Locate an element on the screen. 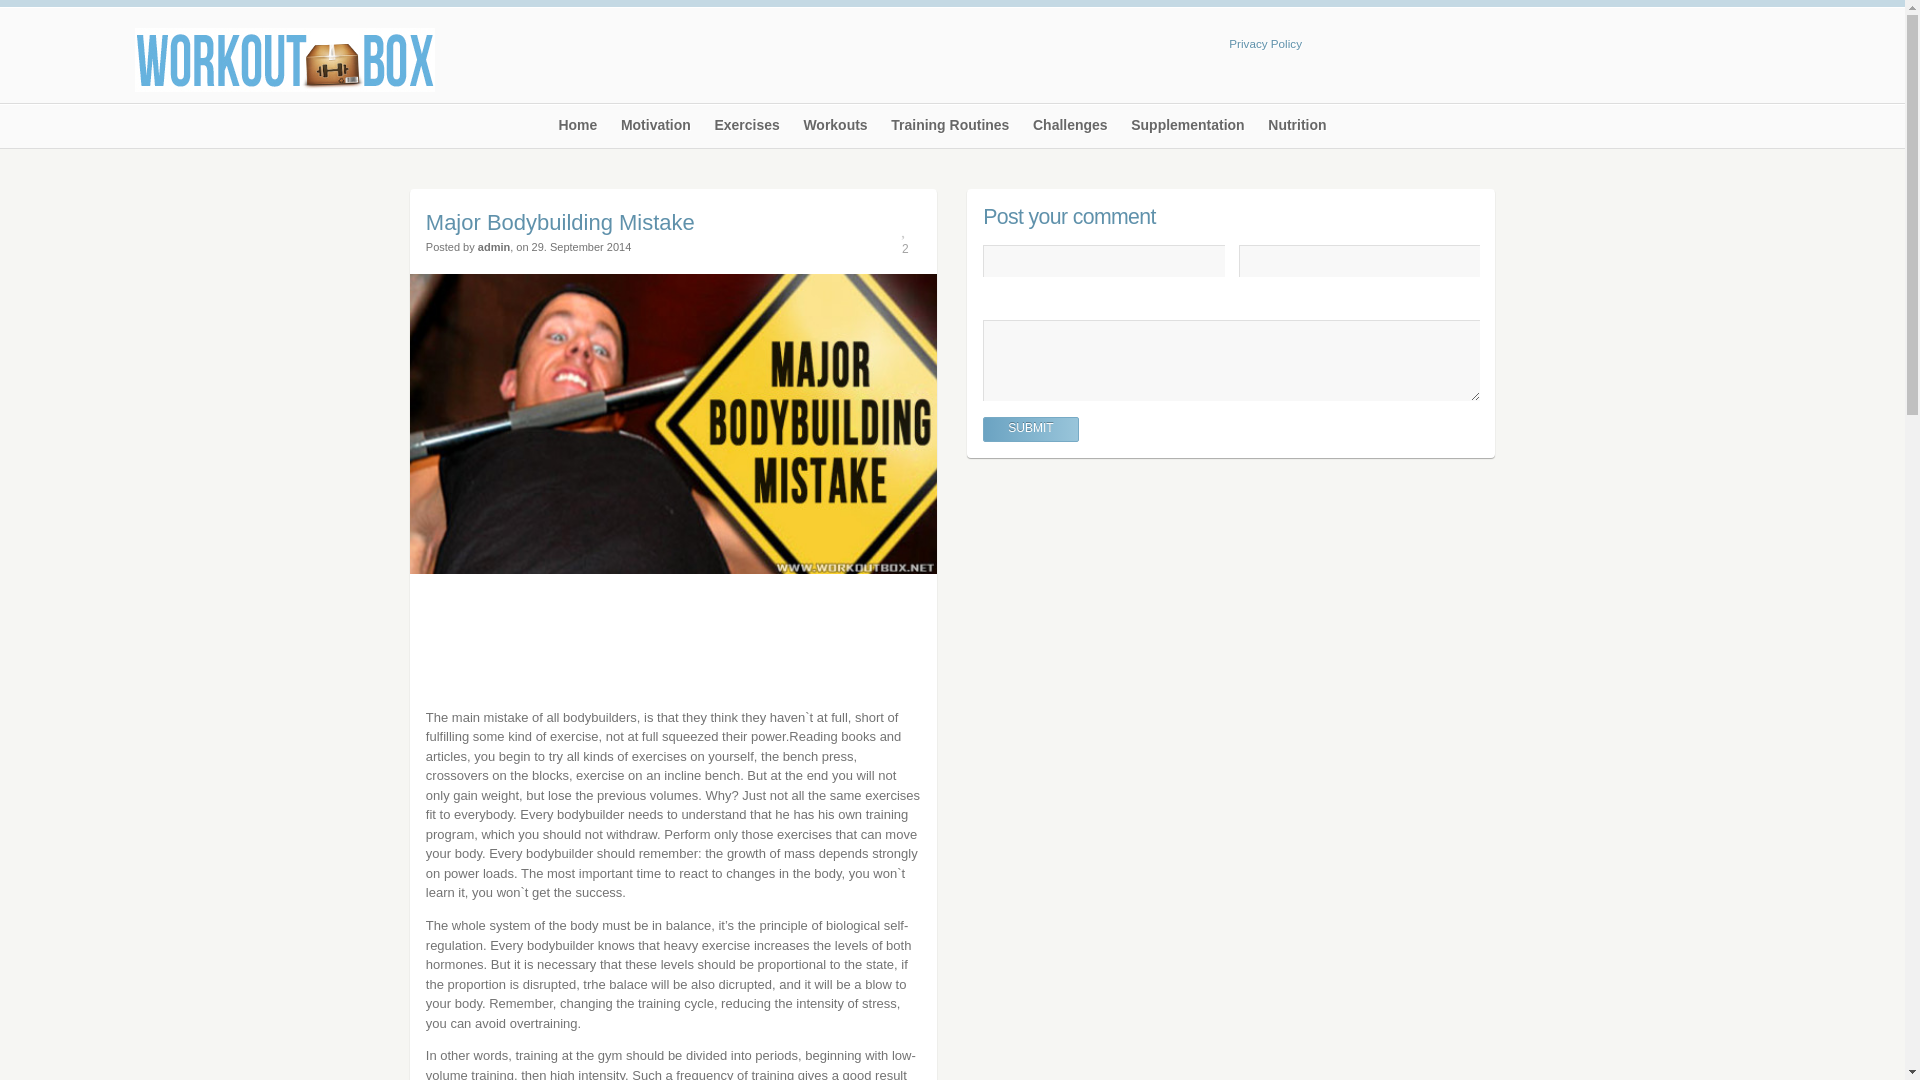 The height and width of the screenshot is (1080, 1920). Exercises is located at coordinates (746, 132).